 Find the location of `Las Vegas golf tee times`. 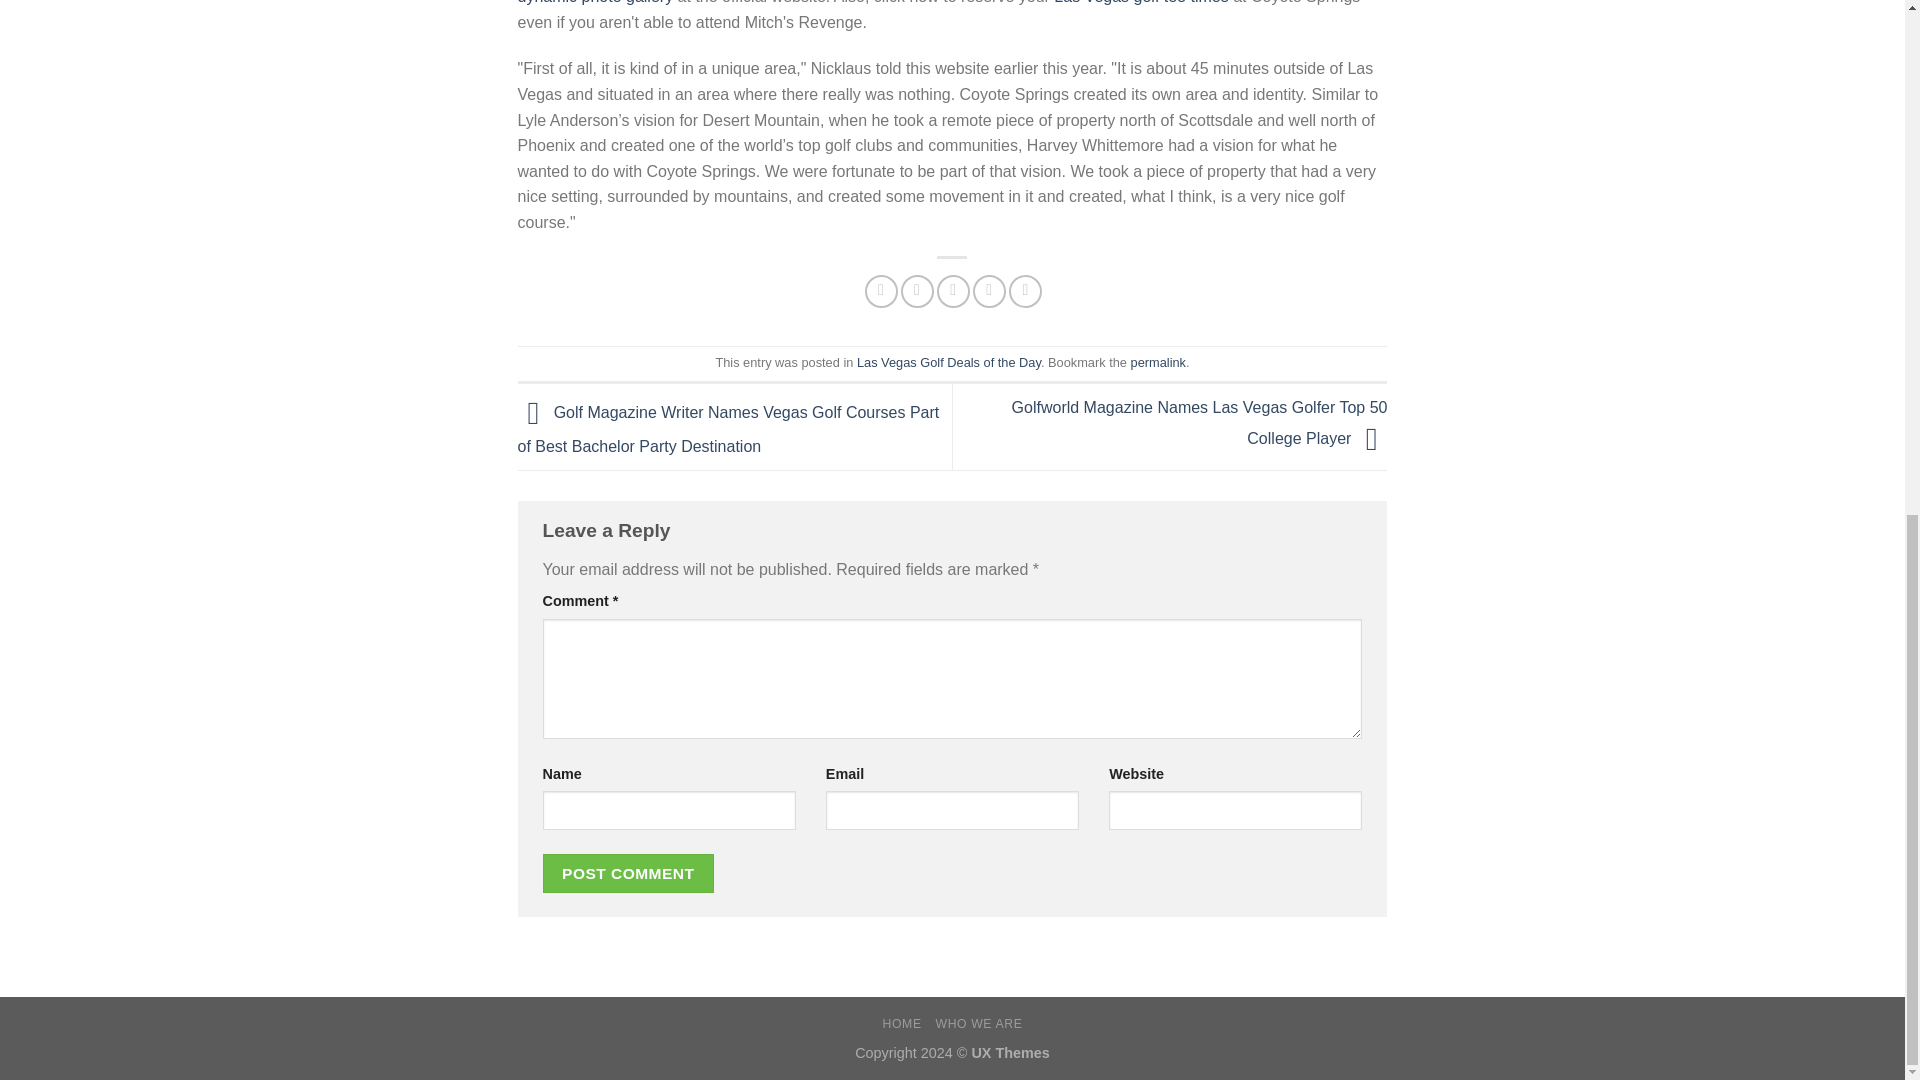

Las Vegas golf tee times is located at coordinates (1141, 2).